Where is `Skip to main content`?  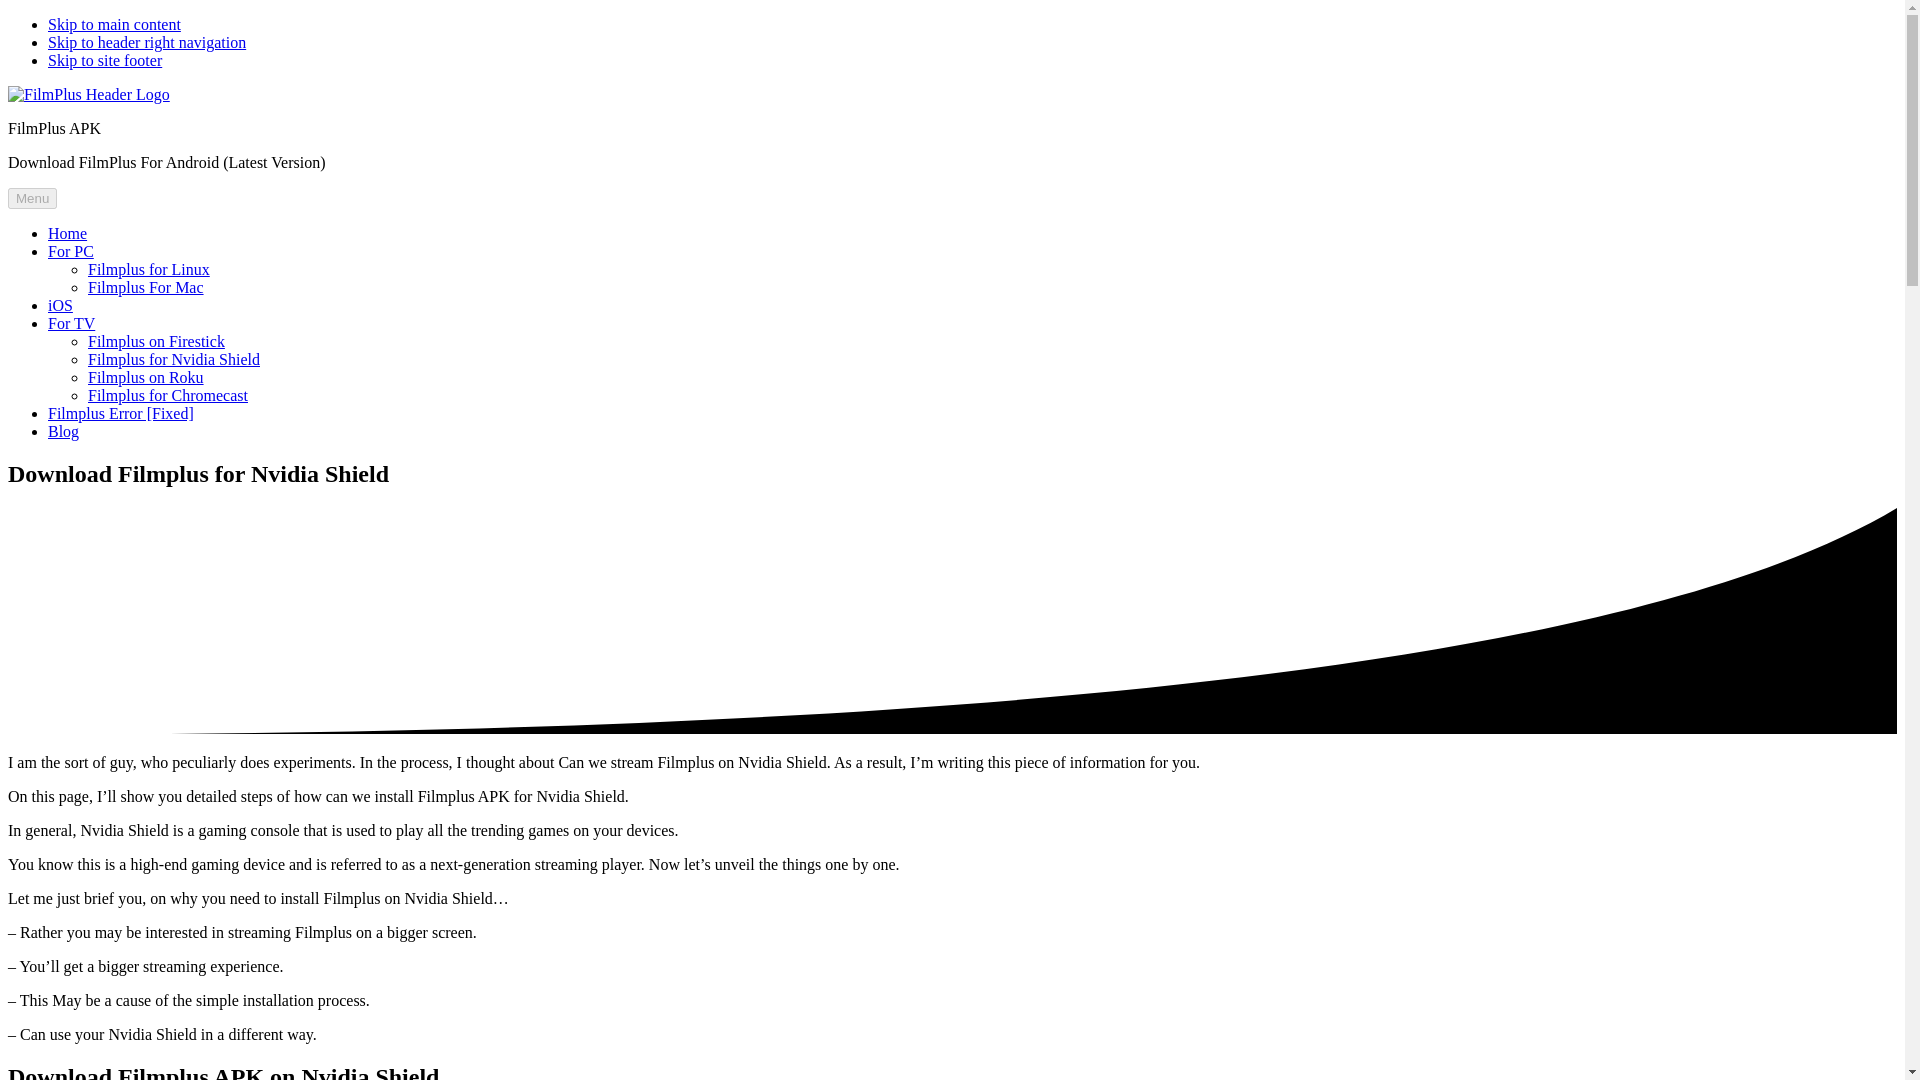
Skip to main content is located at coordinates (114, 24).